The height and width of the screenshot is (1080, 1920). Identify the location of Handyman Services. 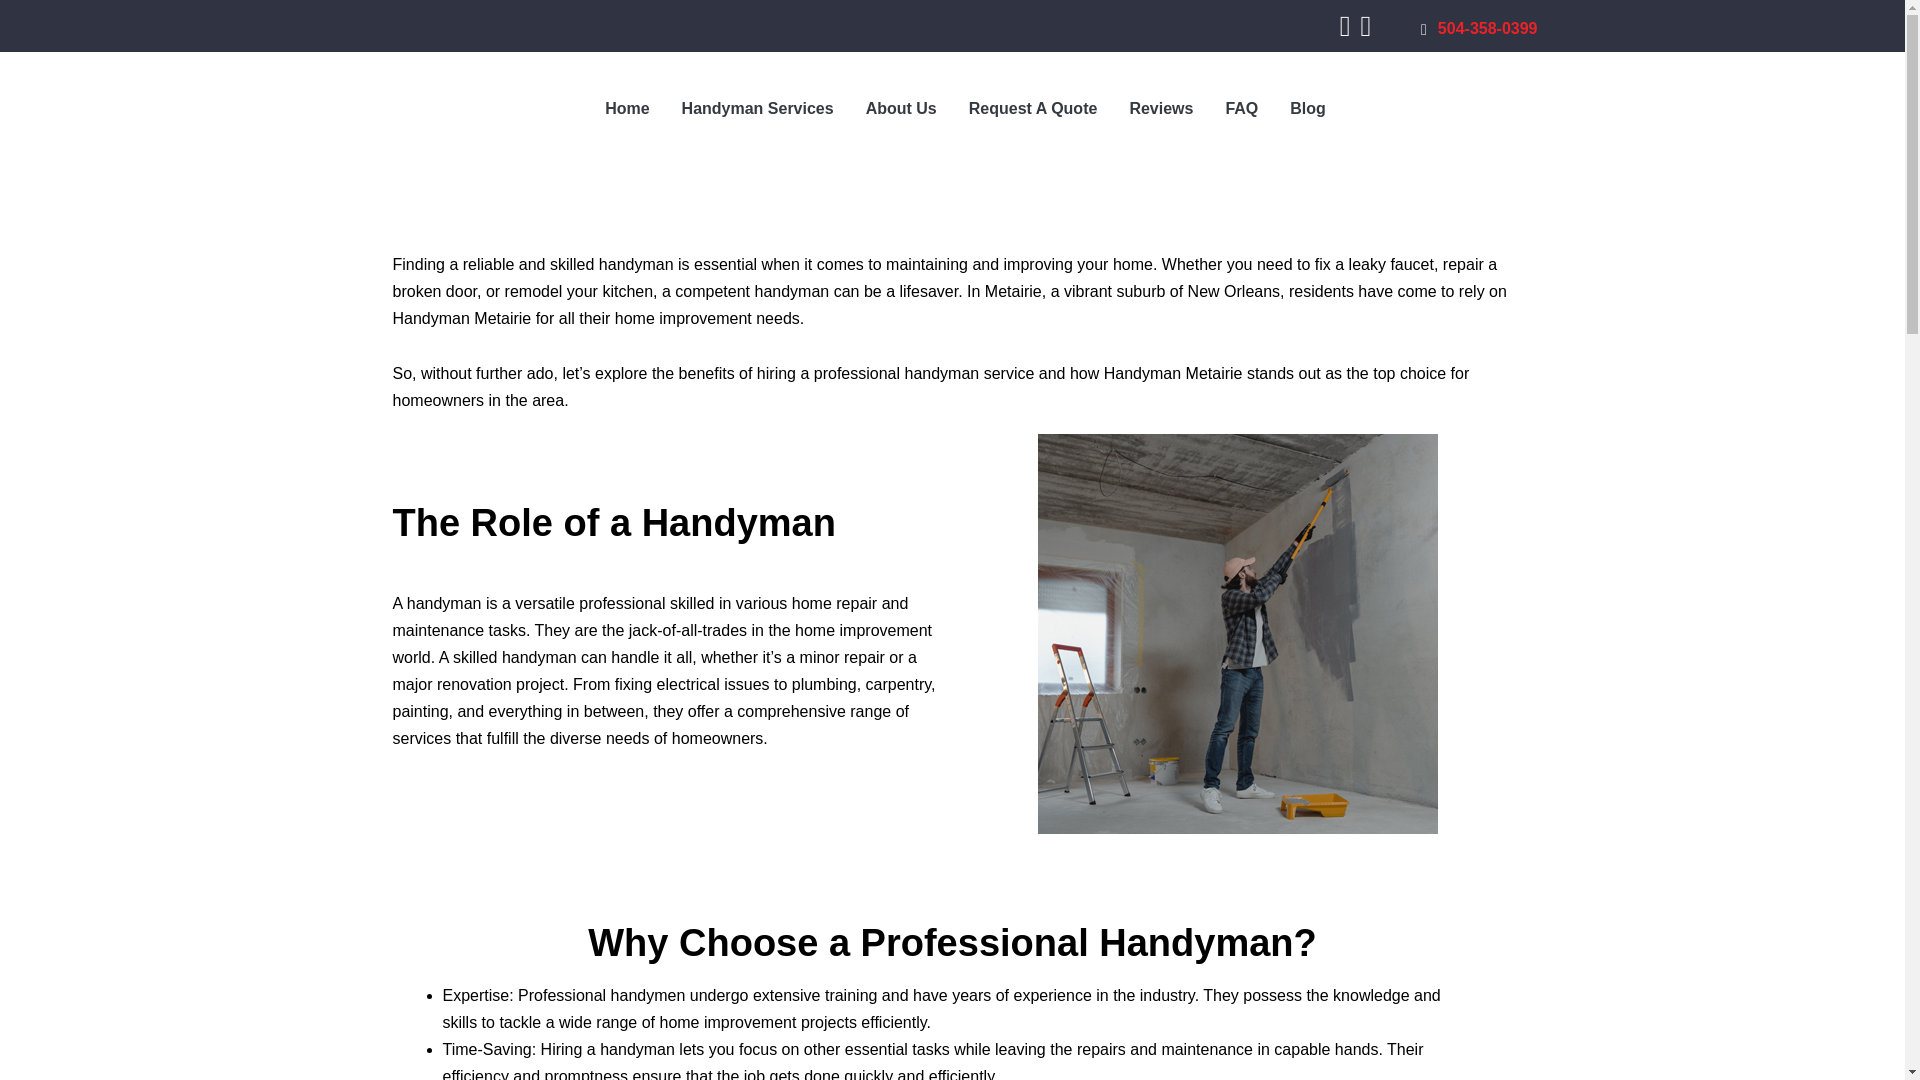
(758, 108).